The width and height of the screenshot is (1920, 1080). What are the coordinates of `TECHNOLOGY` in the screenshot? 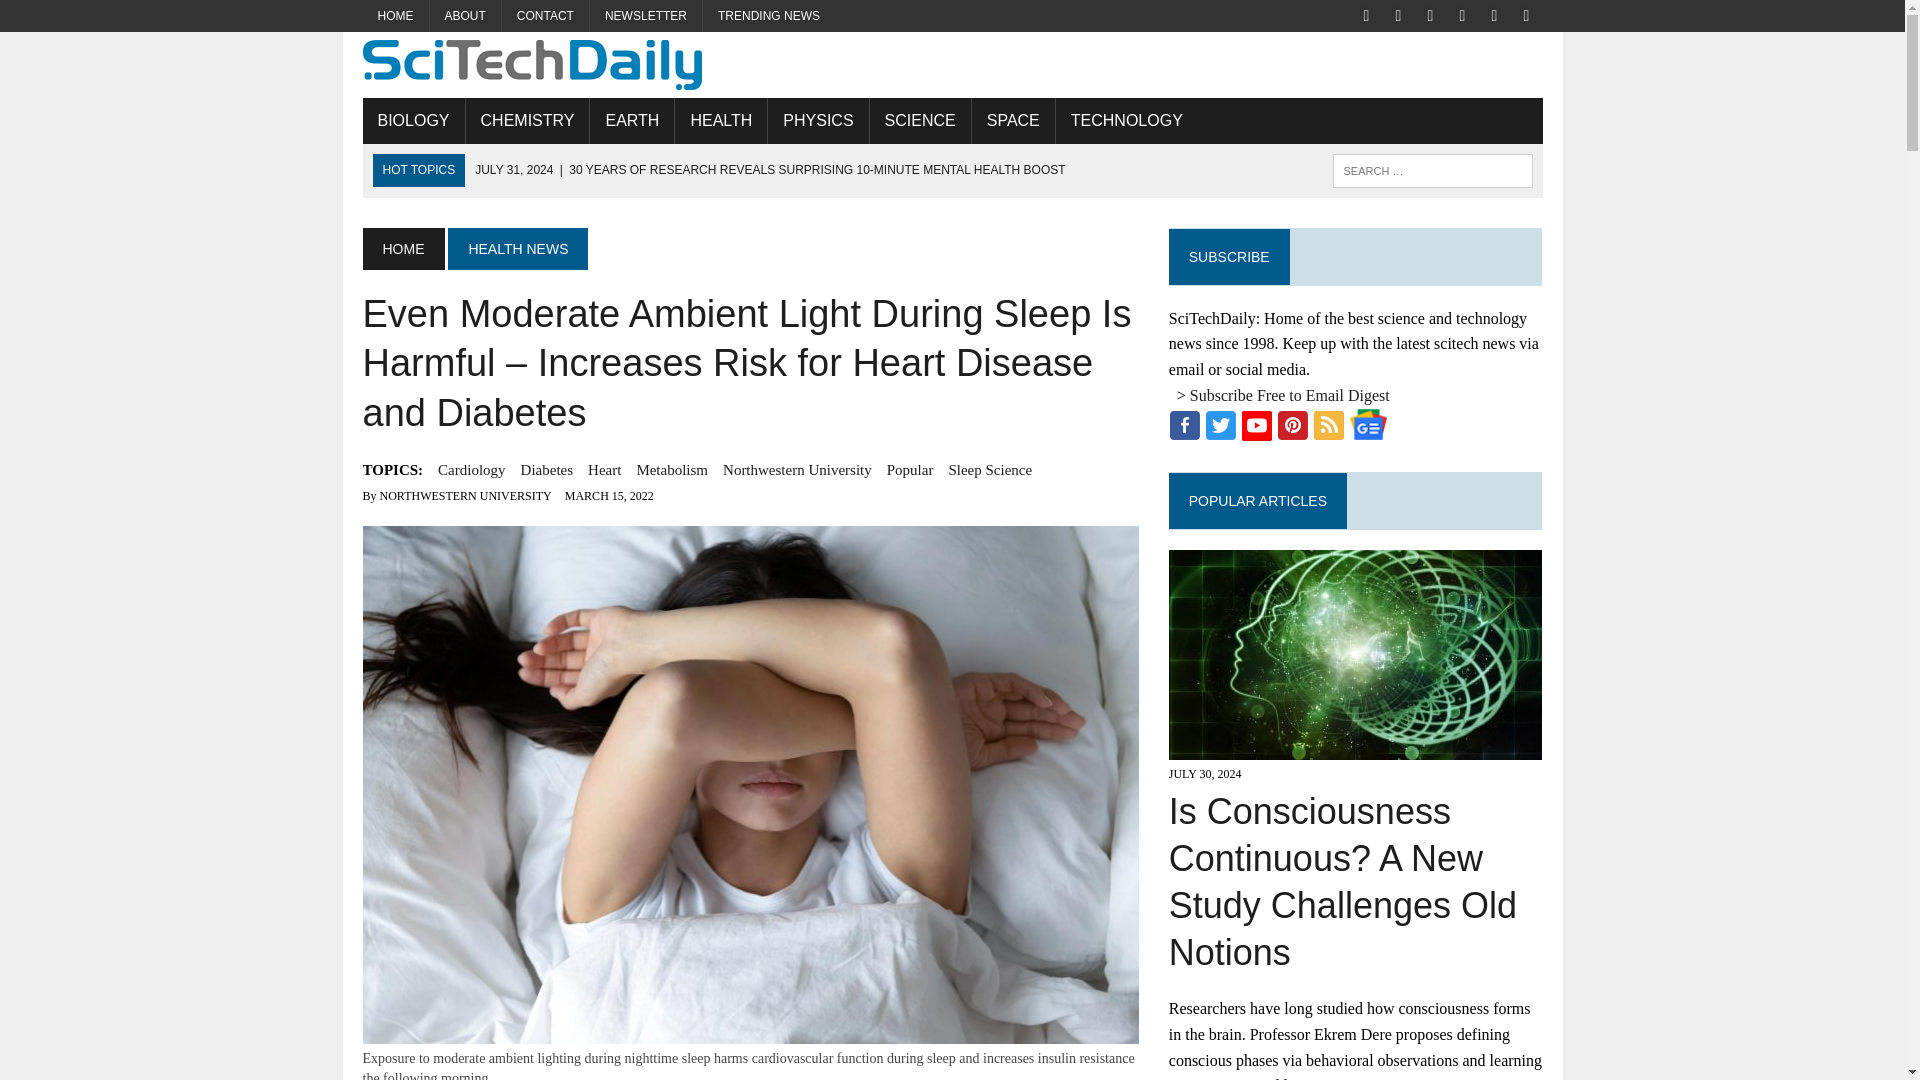 It's located at (1127, 120).